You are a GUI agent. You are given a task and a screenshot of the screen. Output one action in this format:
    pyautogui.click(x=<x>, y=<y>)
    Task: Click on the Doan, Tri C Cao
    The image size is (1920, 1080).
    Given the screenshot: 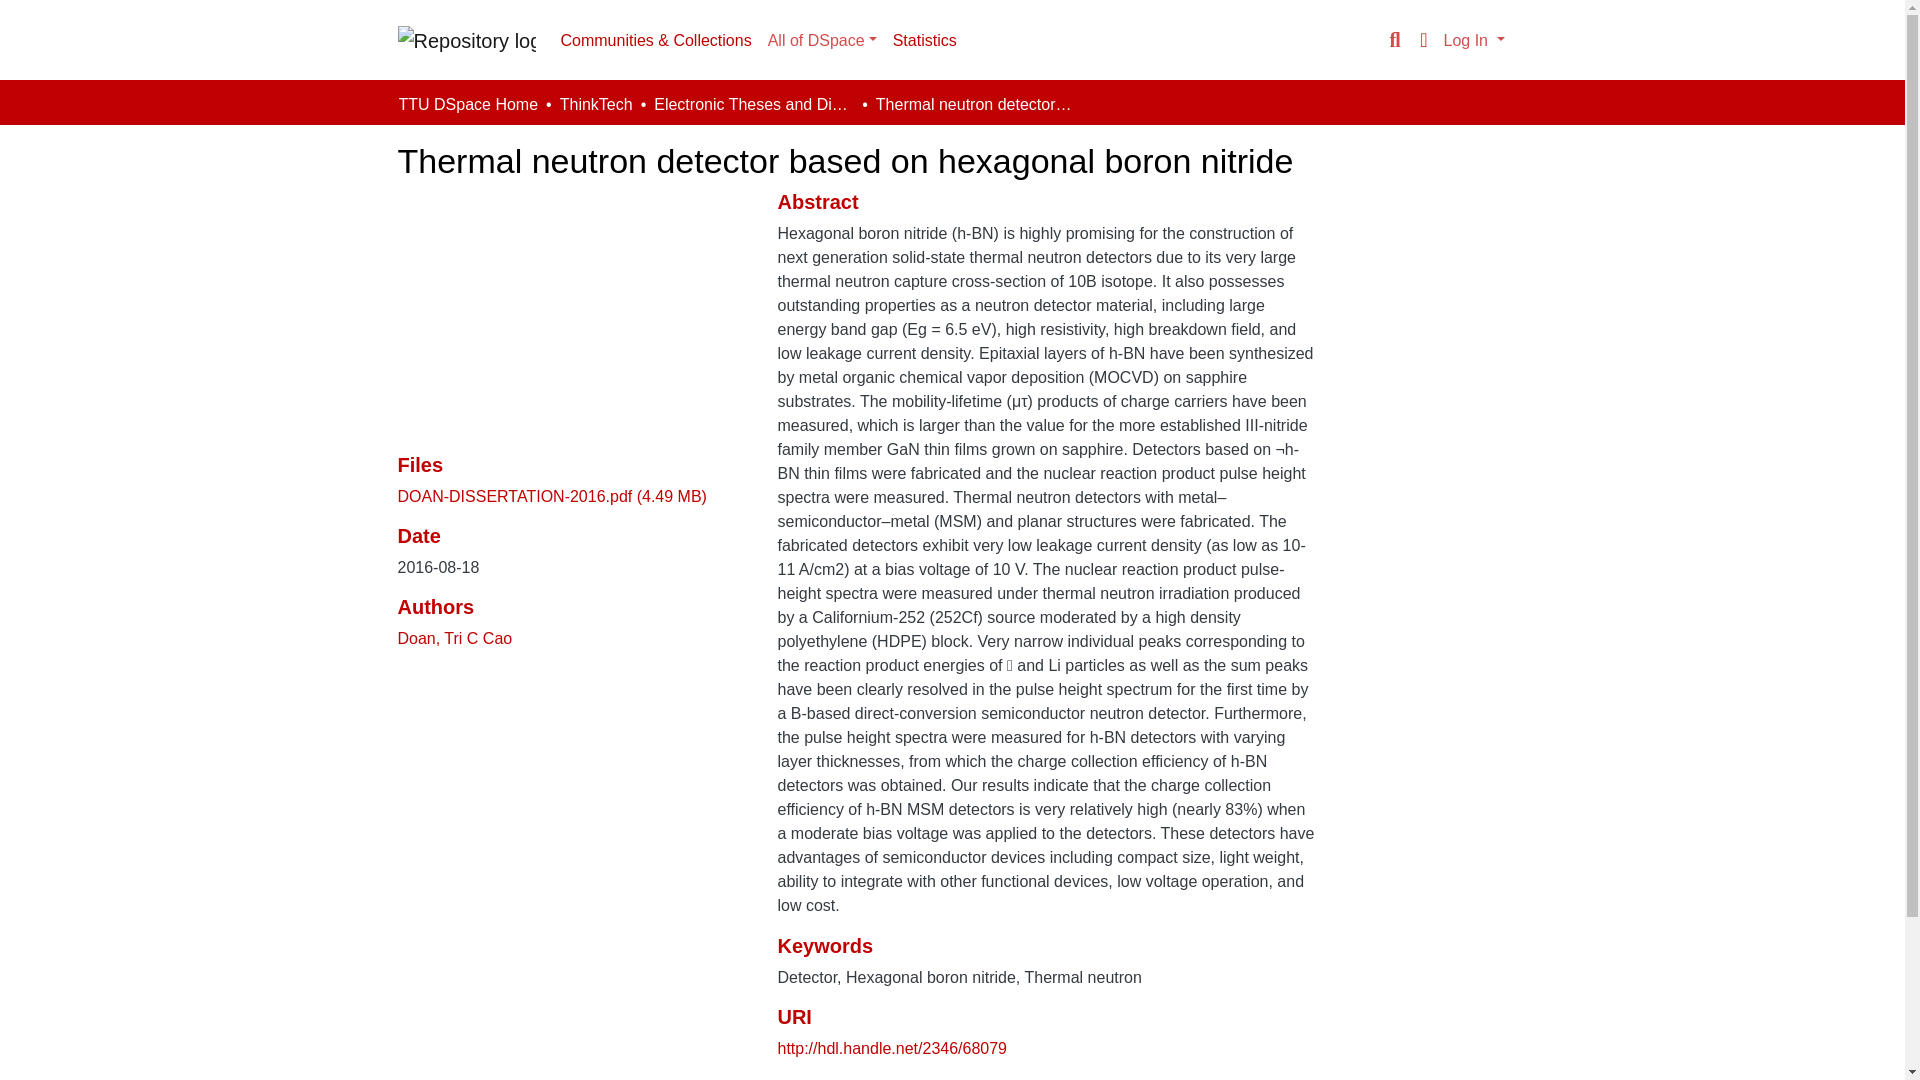 What is the action you would take?
    pyautogui.click(x=454, y=638)
    